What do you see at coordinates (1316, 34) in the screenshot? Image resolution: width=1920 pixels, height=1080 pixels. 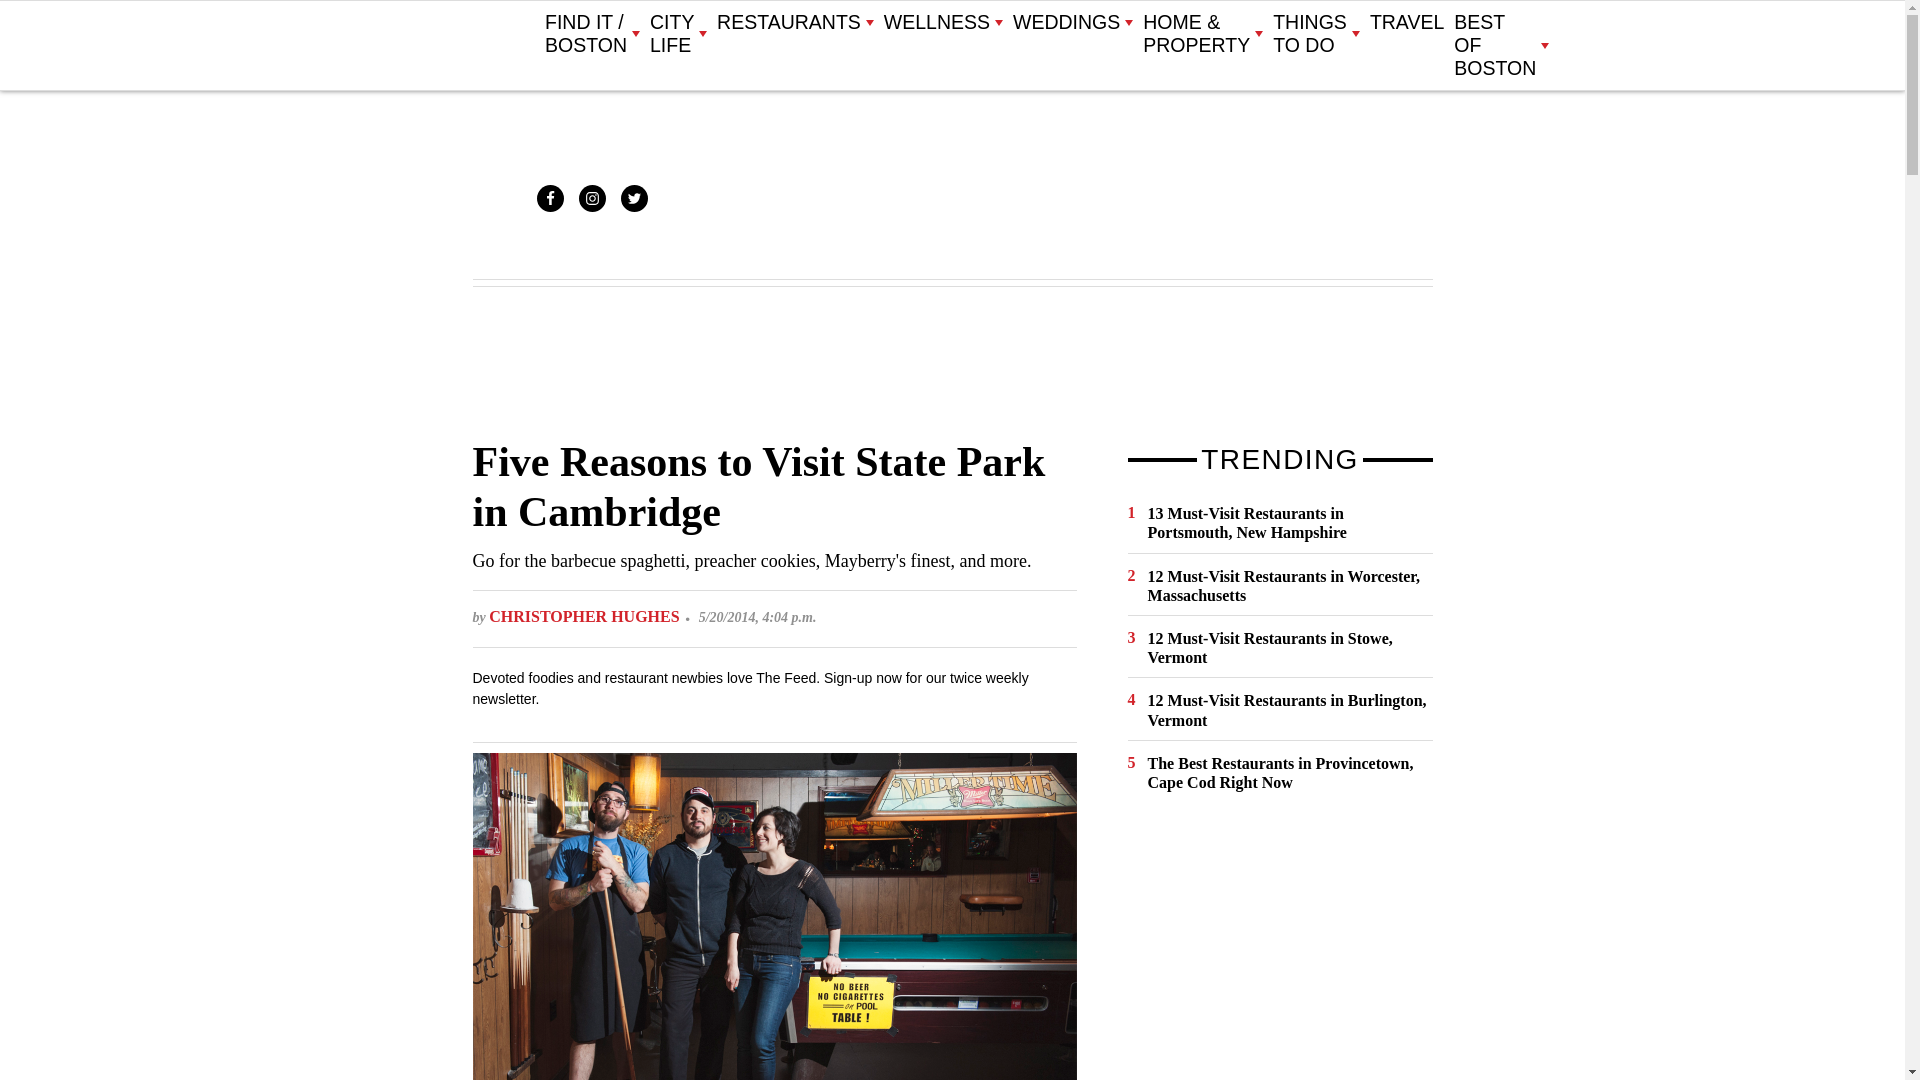 I see `THINGS TO DO` at bounding box center [1316, 34].